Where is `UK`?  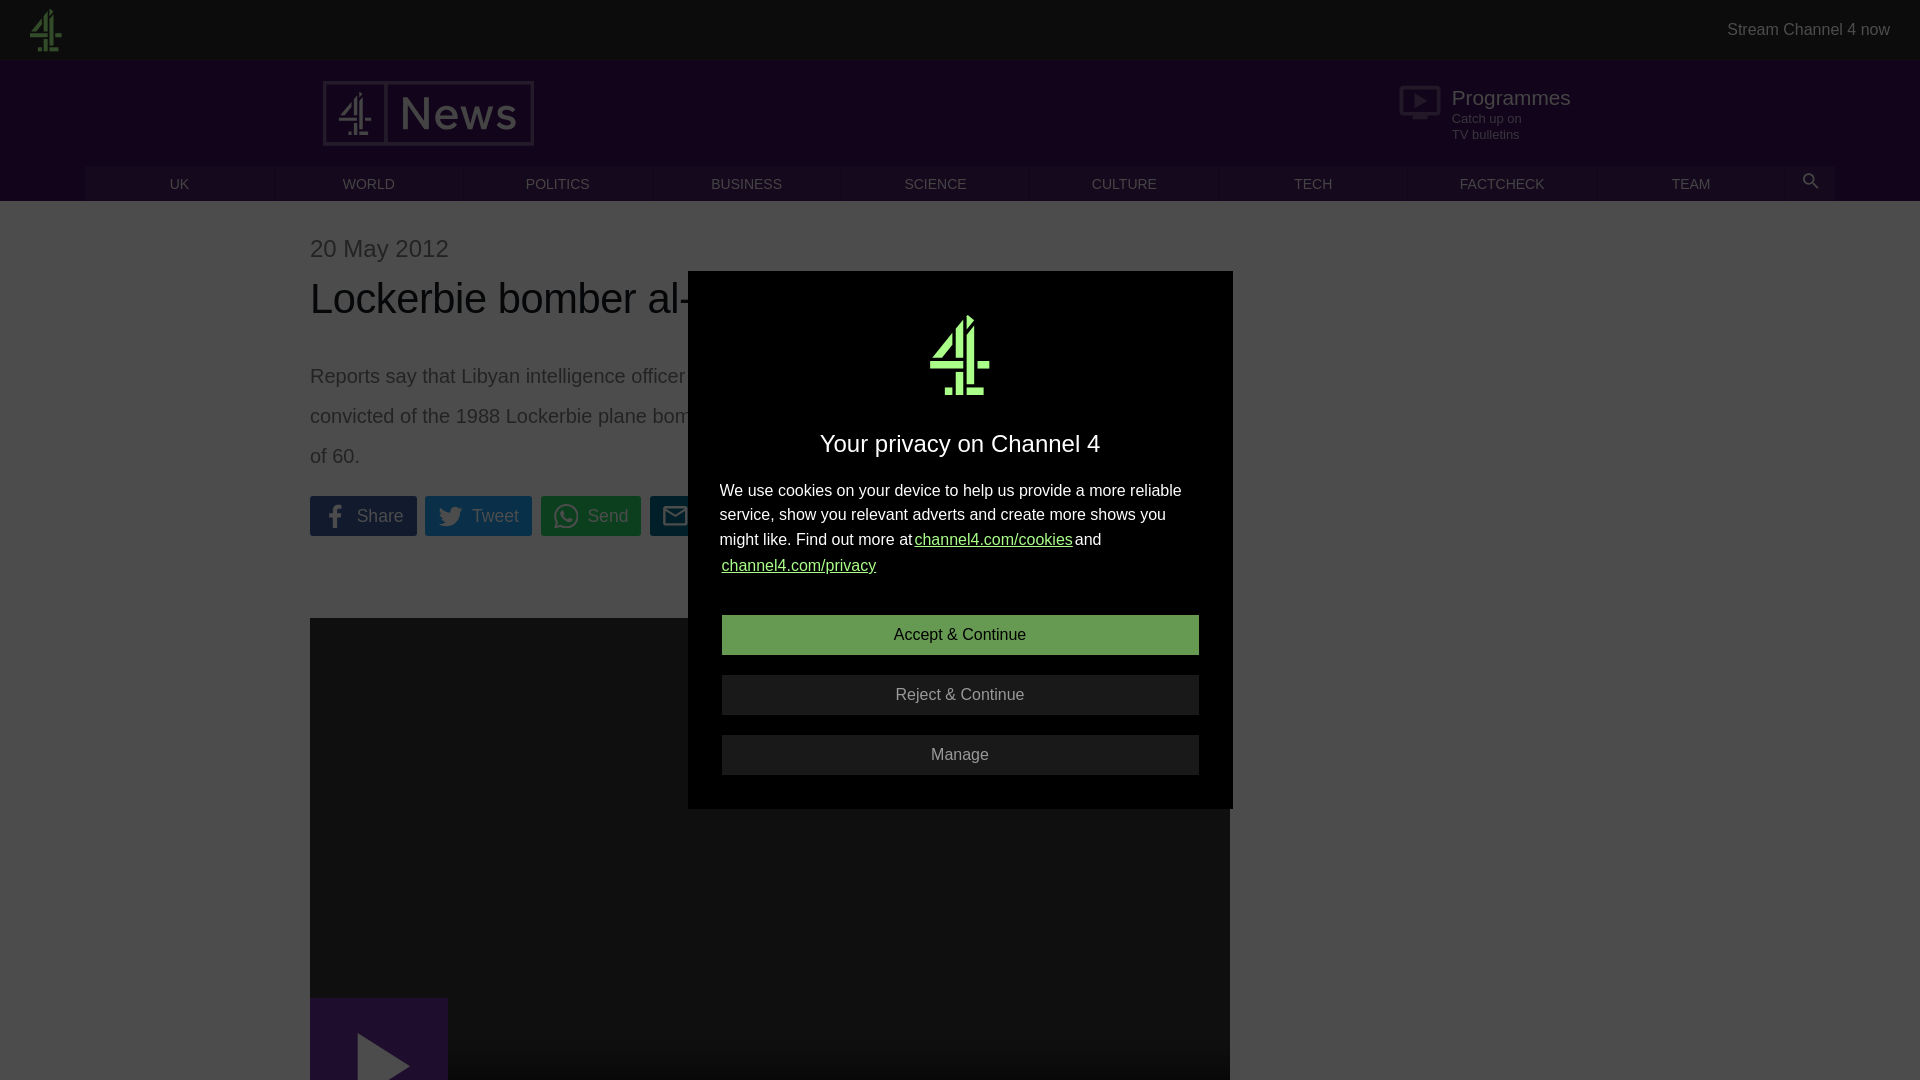
UK is located at coordinates (1313, 183).